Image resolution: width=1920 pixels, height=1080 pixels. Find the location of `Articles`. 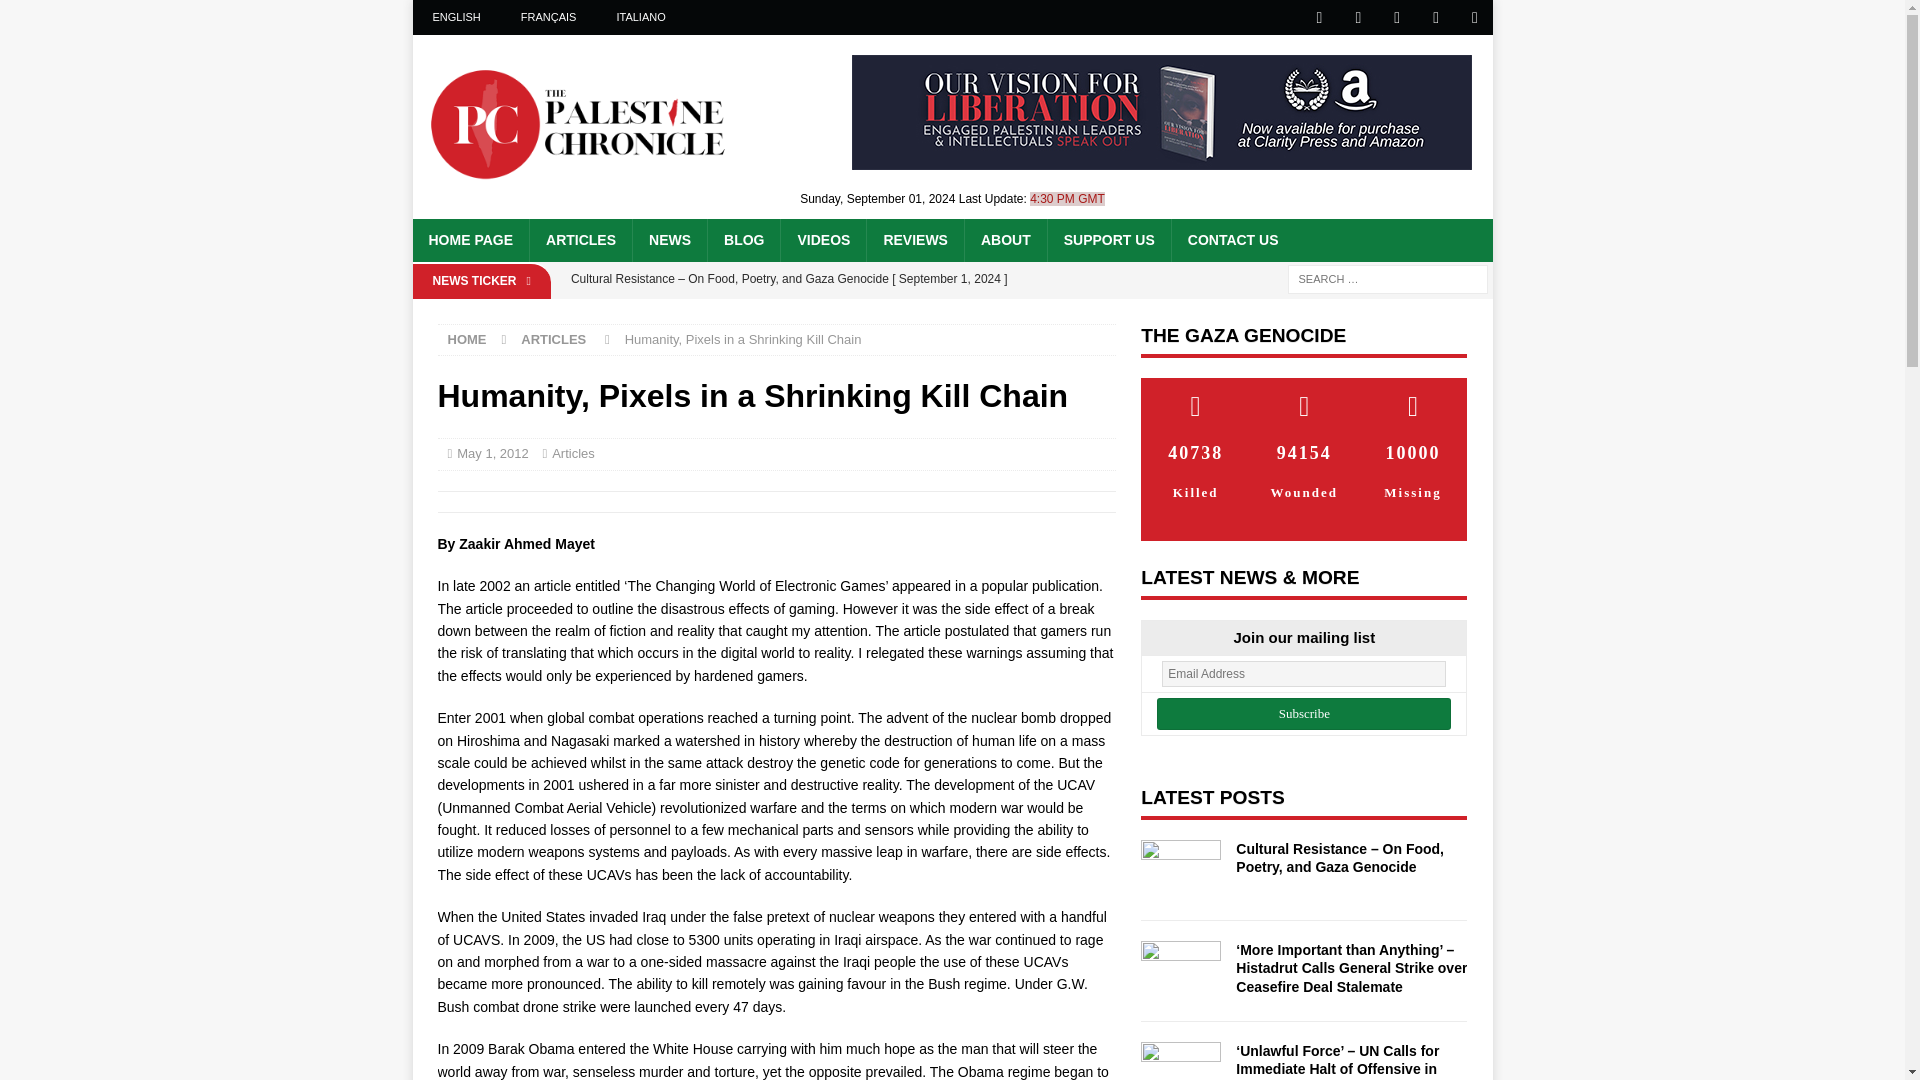

Articles is located at coordinates (574, 454).